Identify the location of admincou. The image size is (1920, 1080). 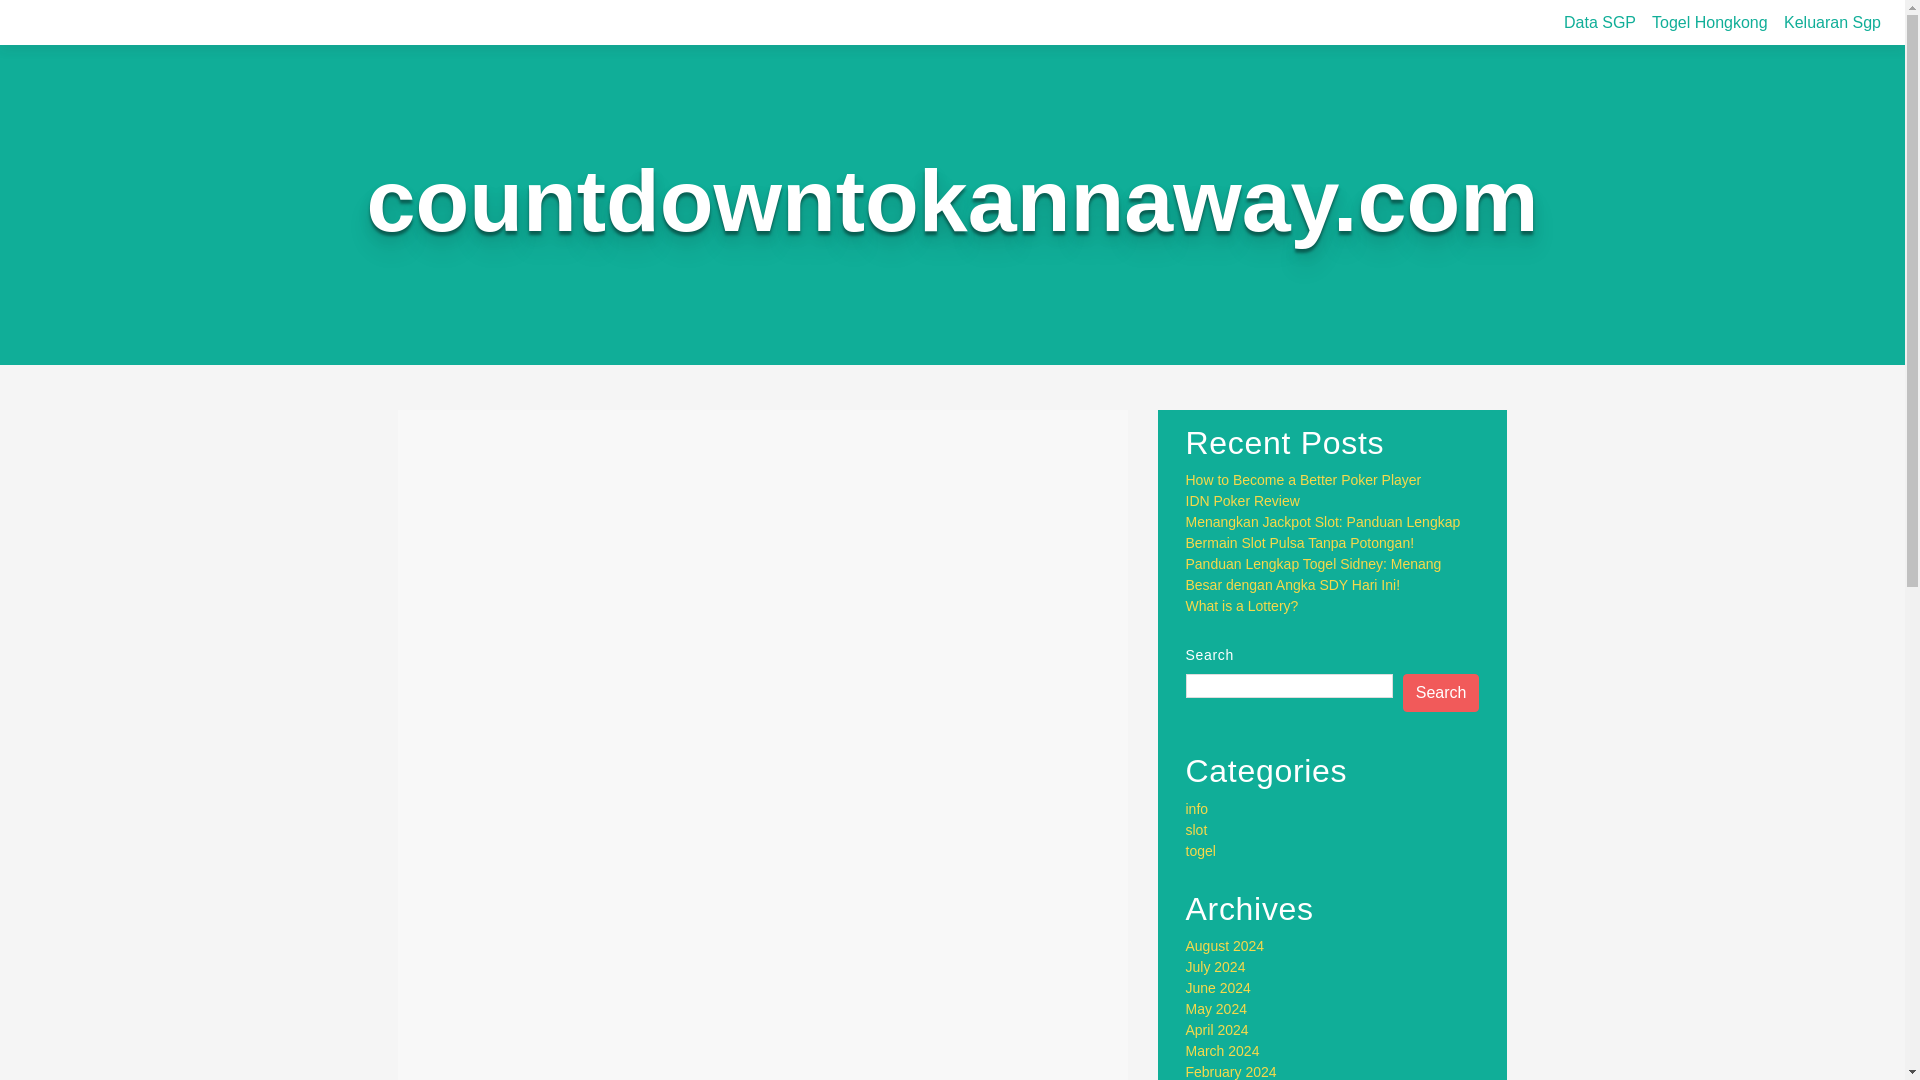
(710, 556).